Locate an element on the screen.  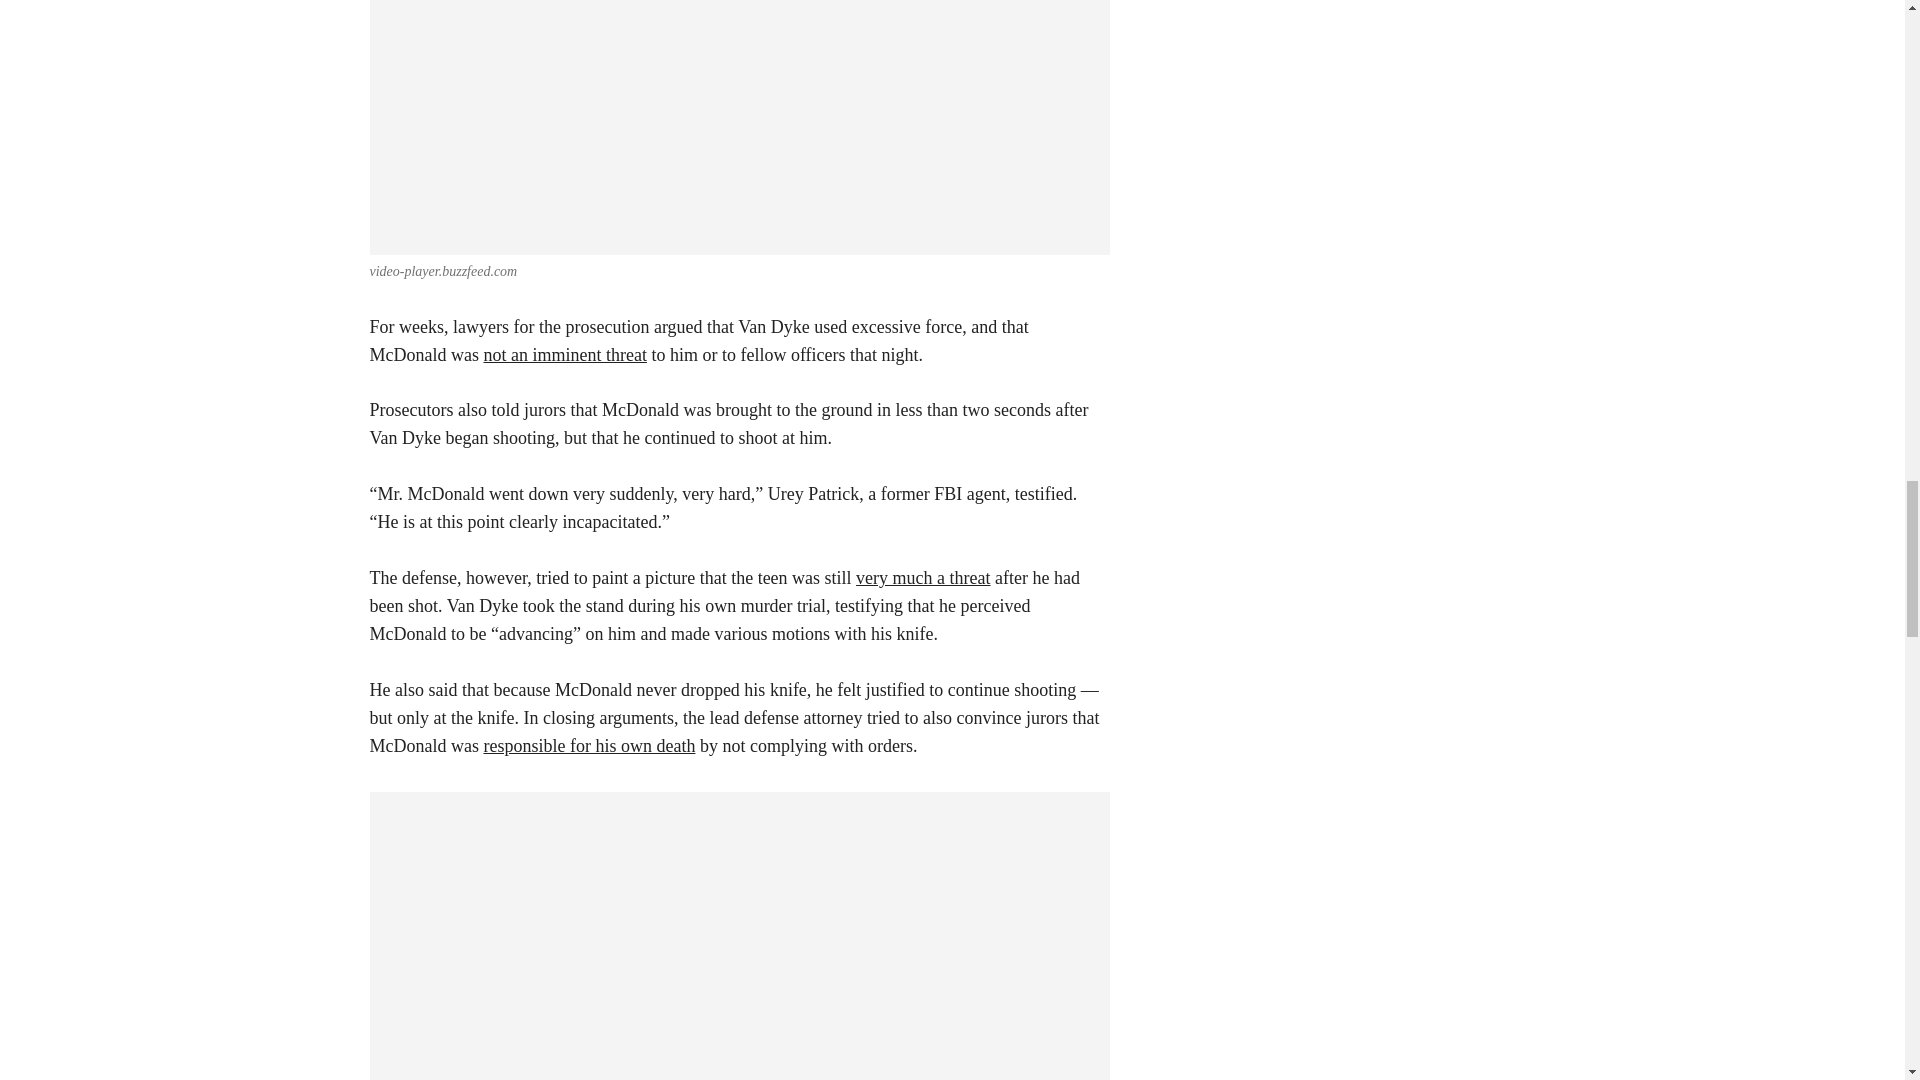
responsible for his own death is located at coordinates (589, 746).